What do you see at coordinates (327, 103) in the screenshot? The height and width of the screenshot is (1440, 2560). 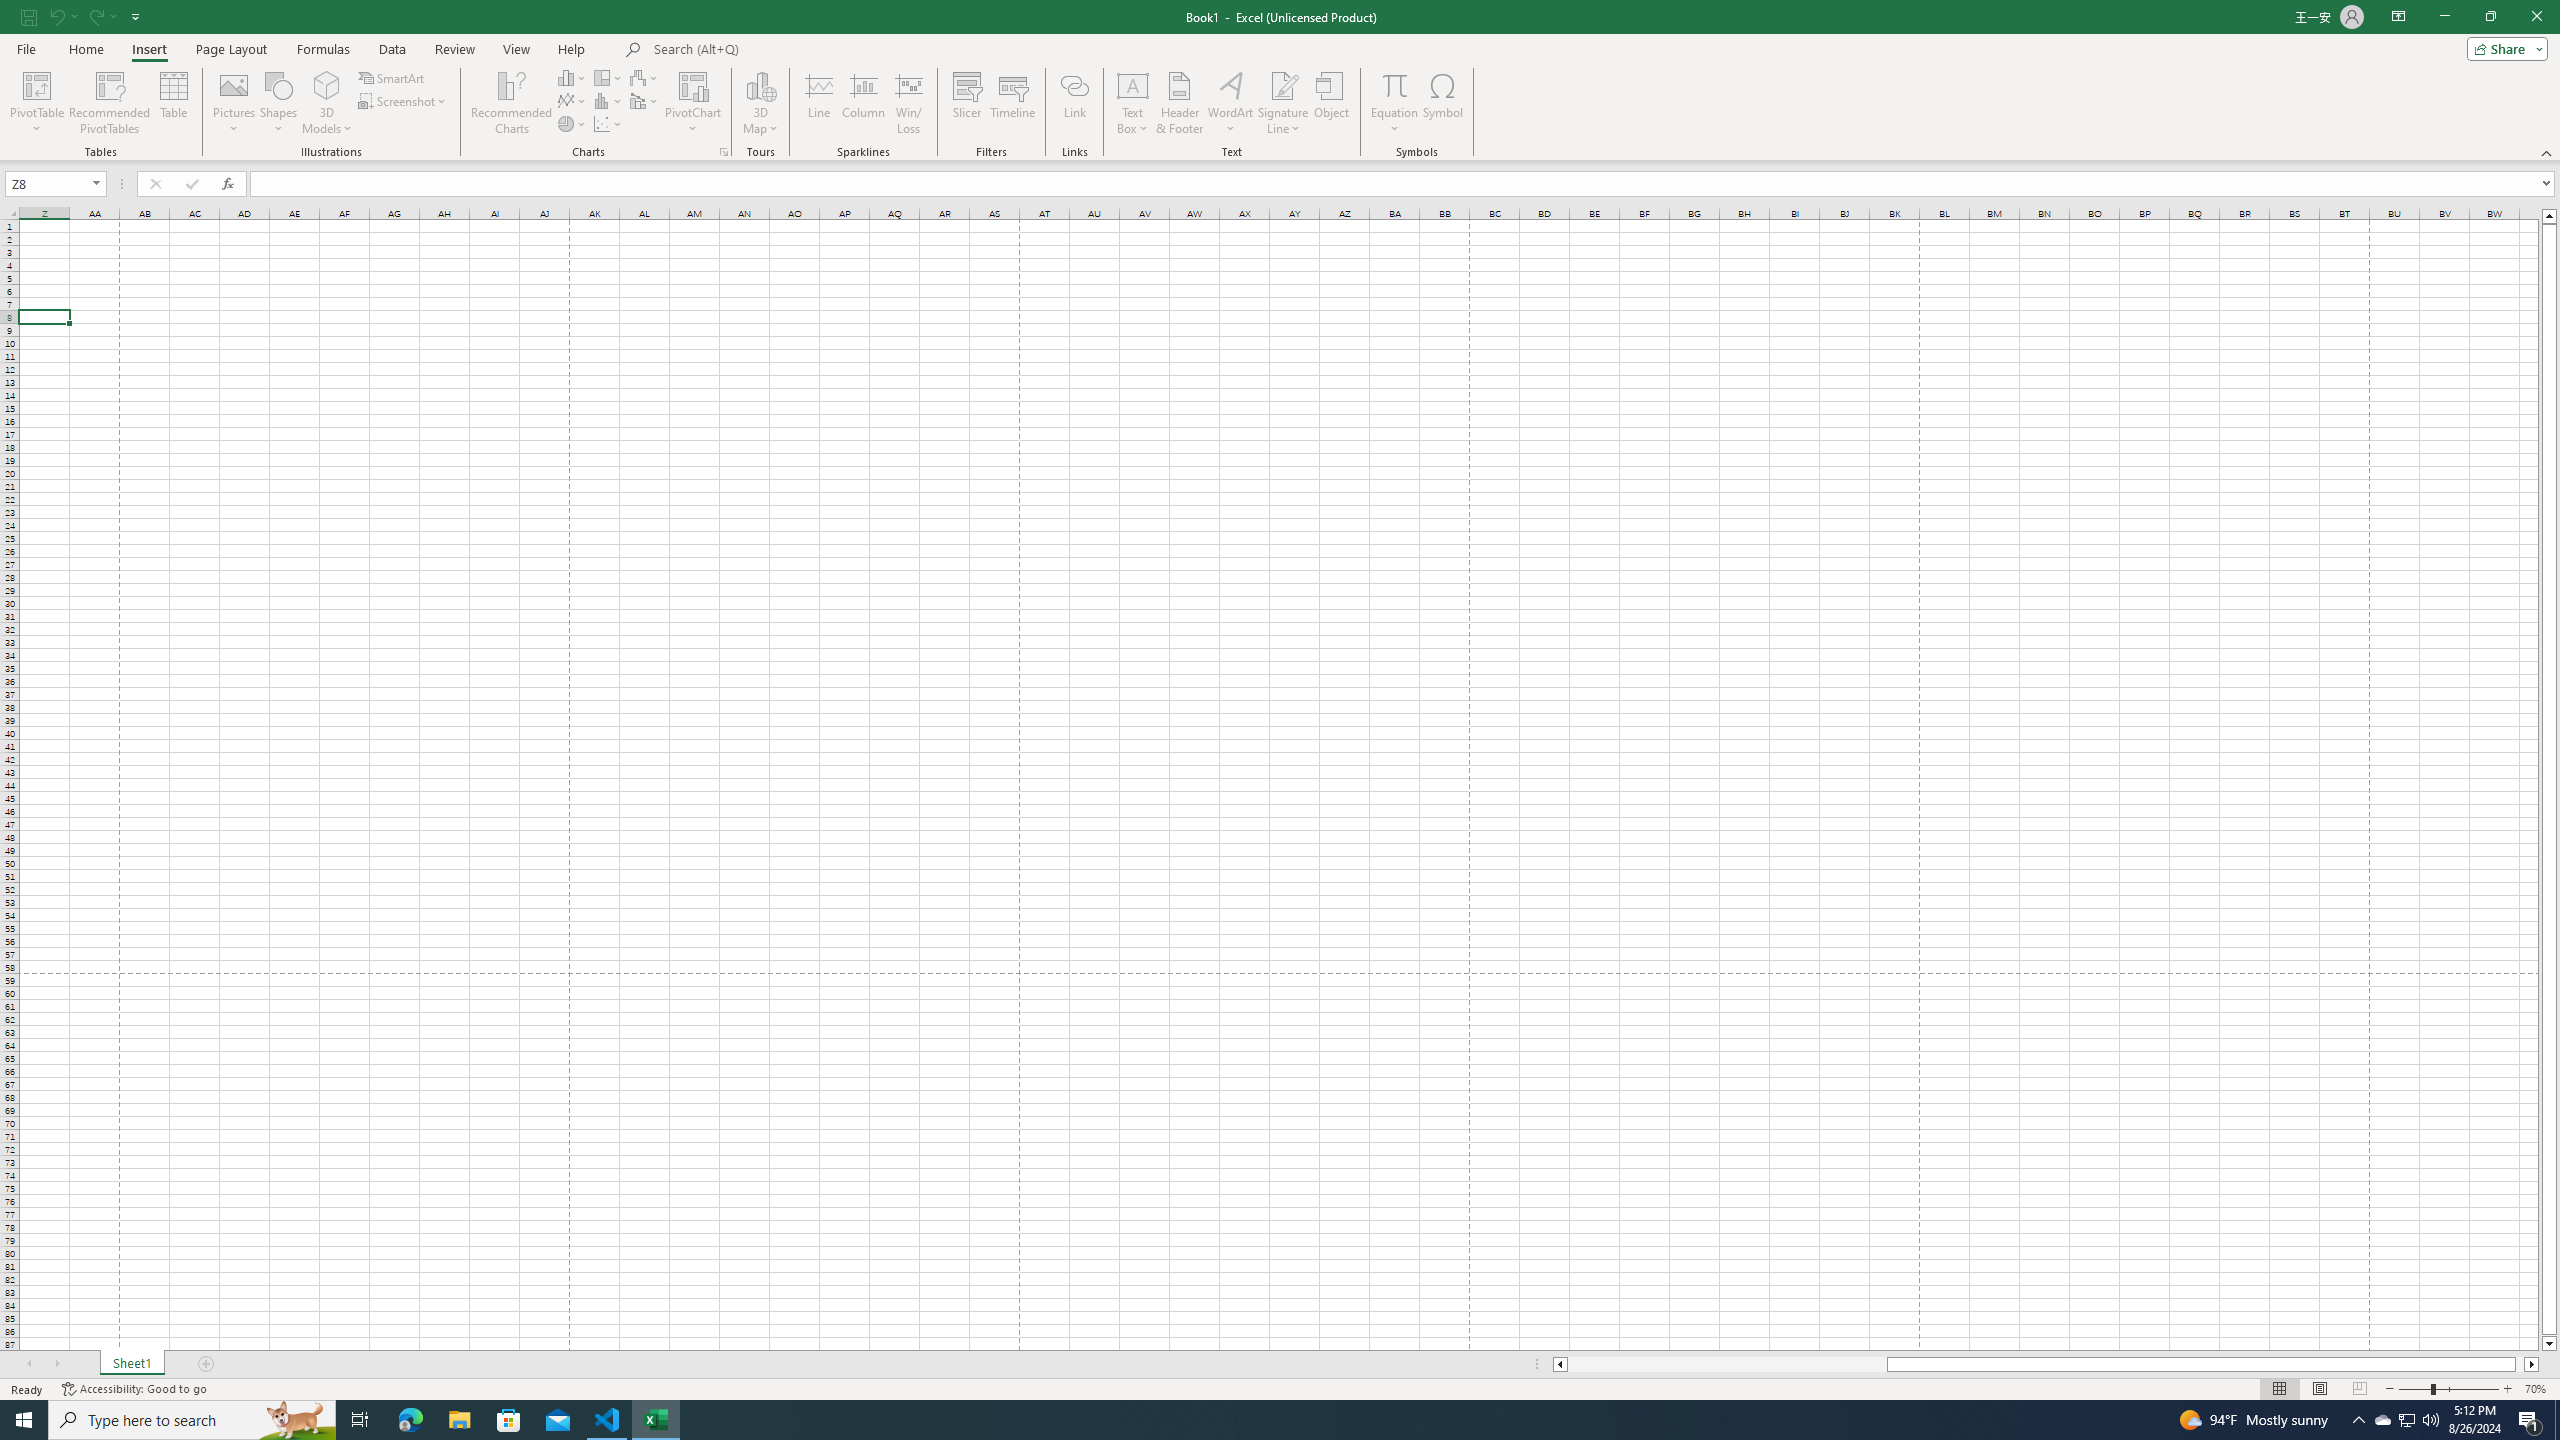 I see `3D Models` at bounding box center [327, 103].